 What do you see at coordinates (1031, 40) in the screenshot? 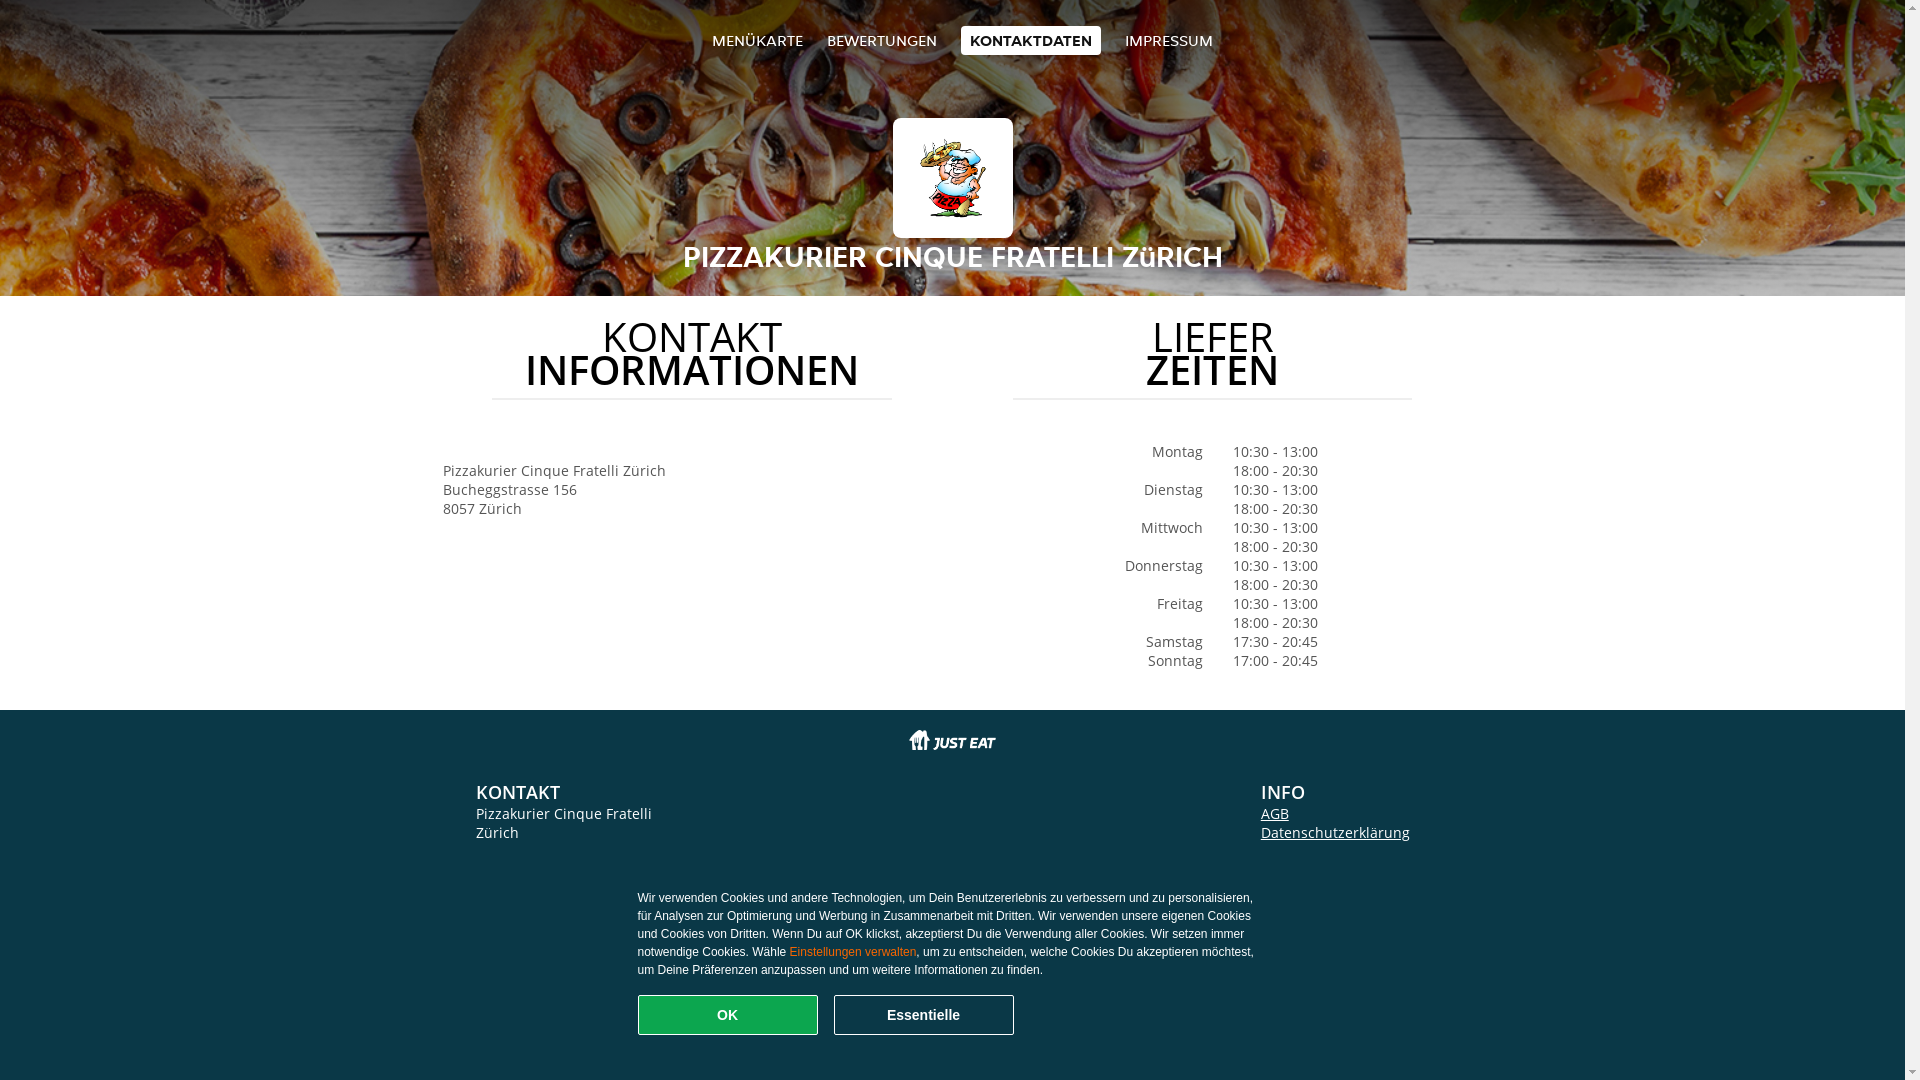
I see `KONTAKTDATEN` at bounding box center [1031, 40].